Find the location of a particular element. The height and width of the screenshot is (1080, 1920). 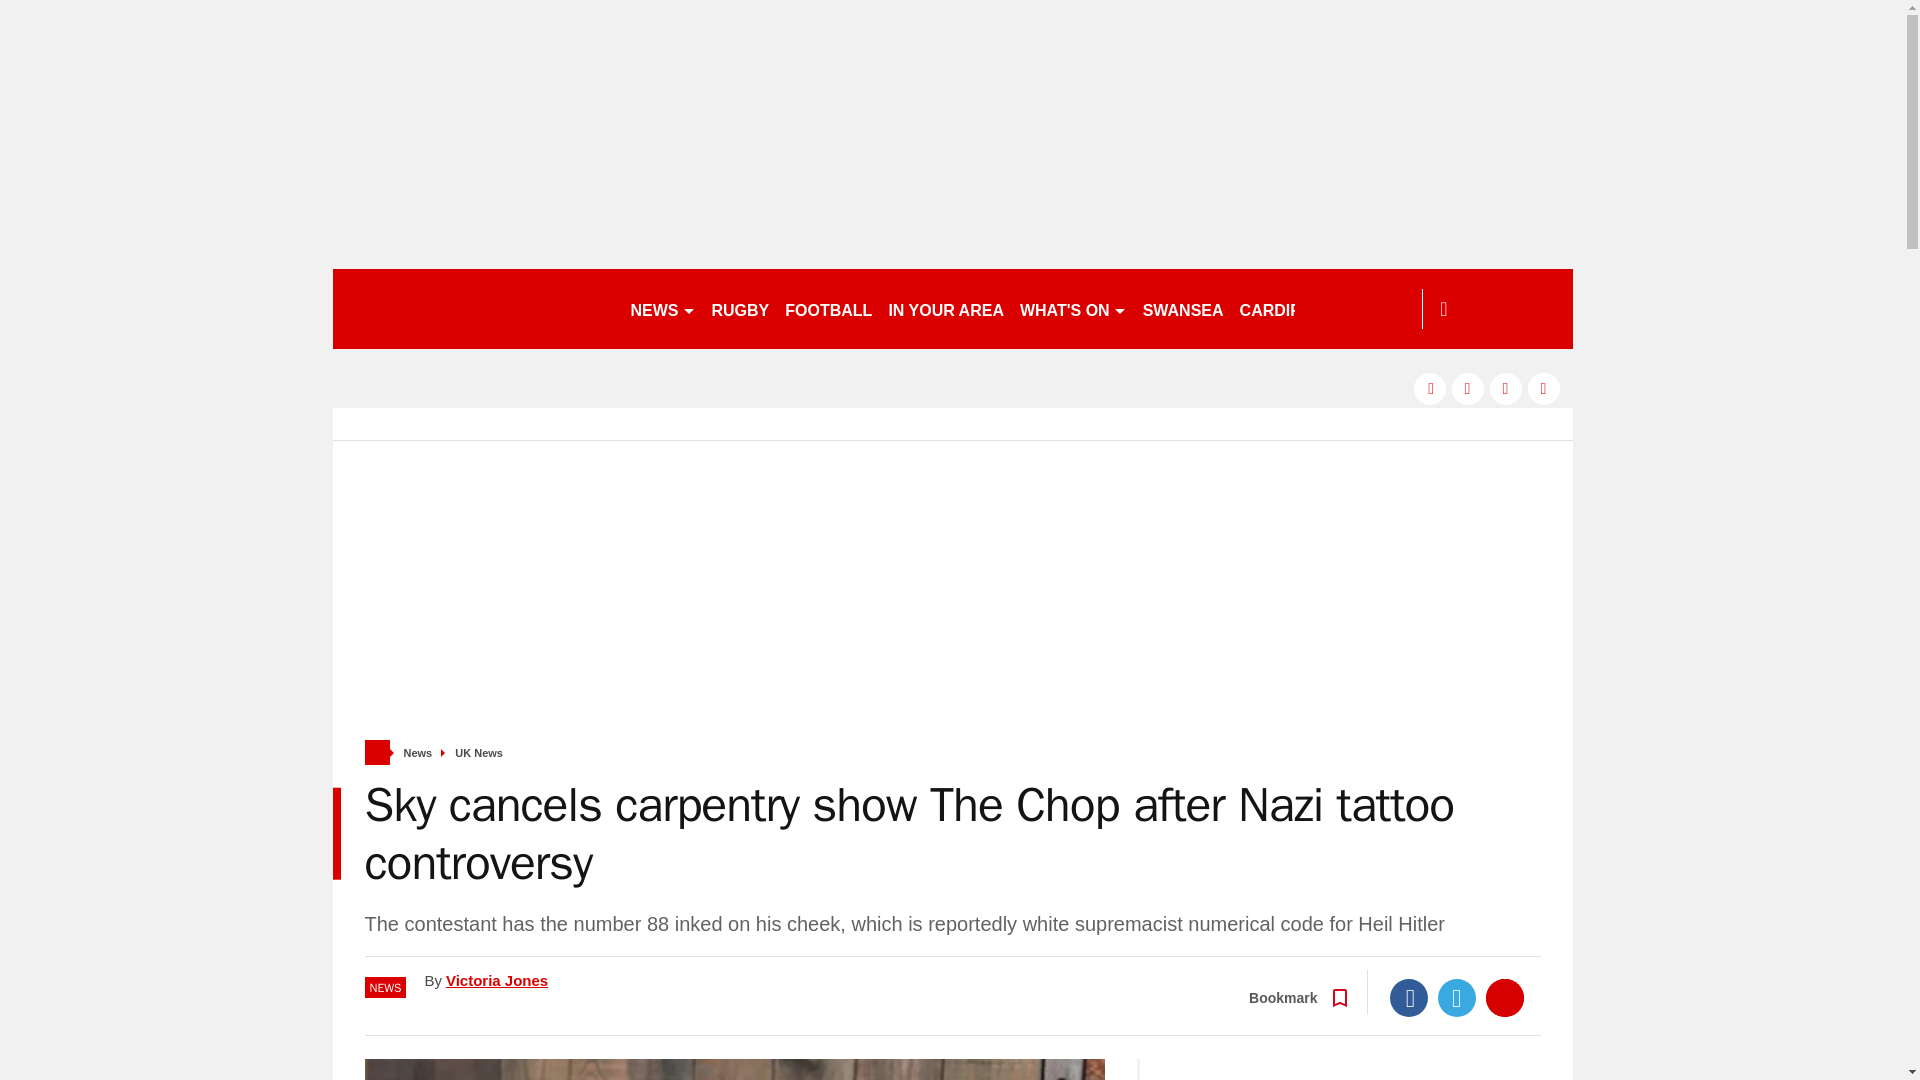

Twitter is located at coordinates (1457, 998).